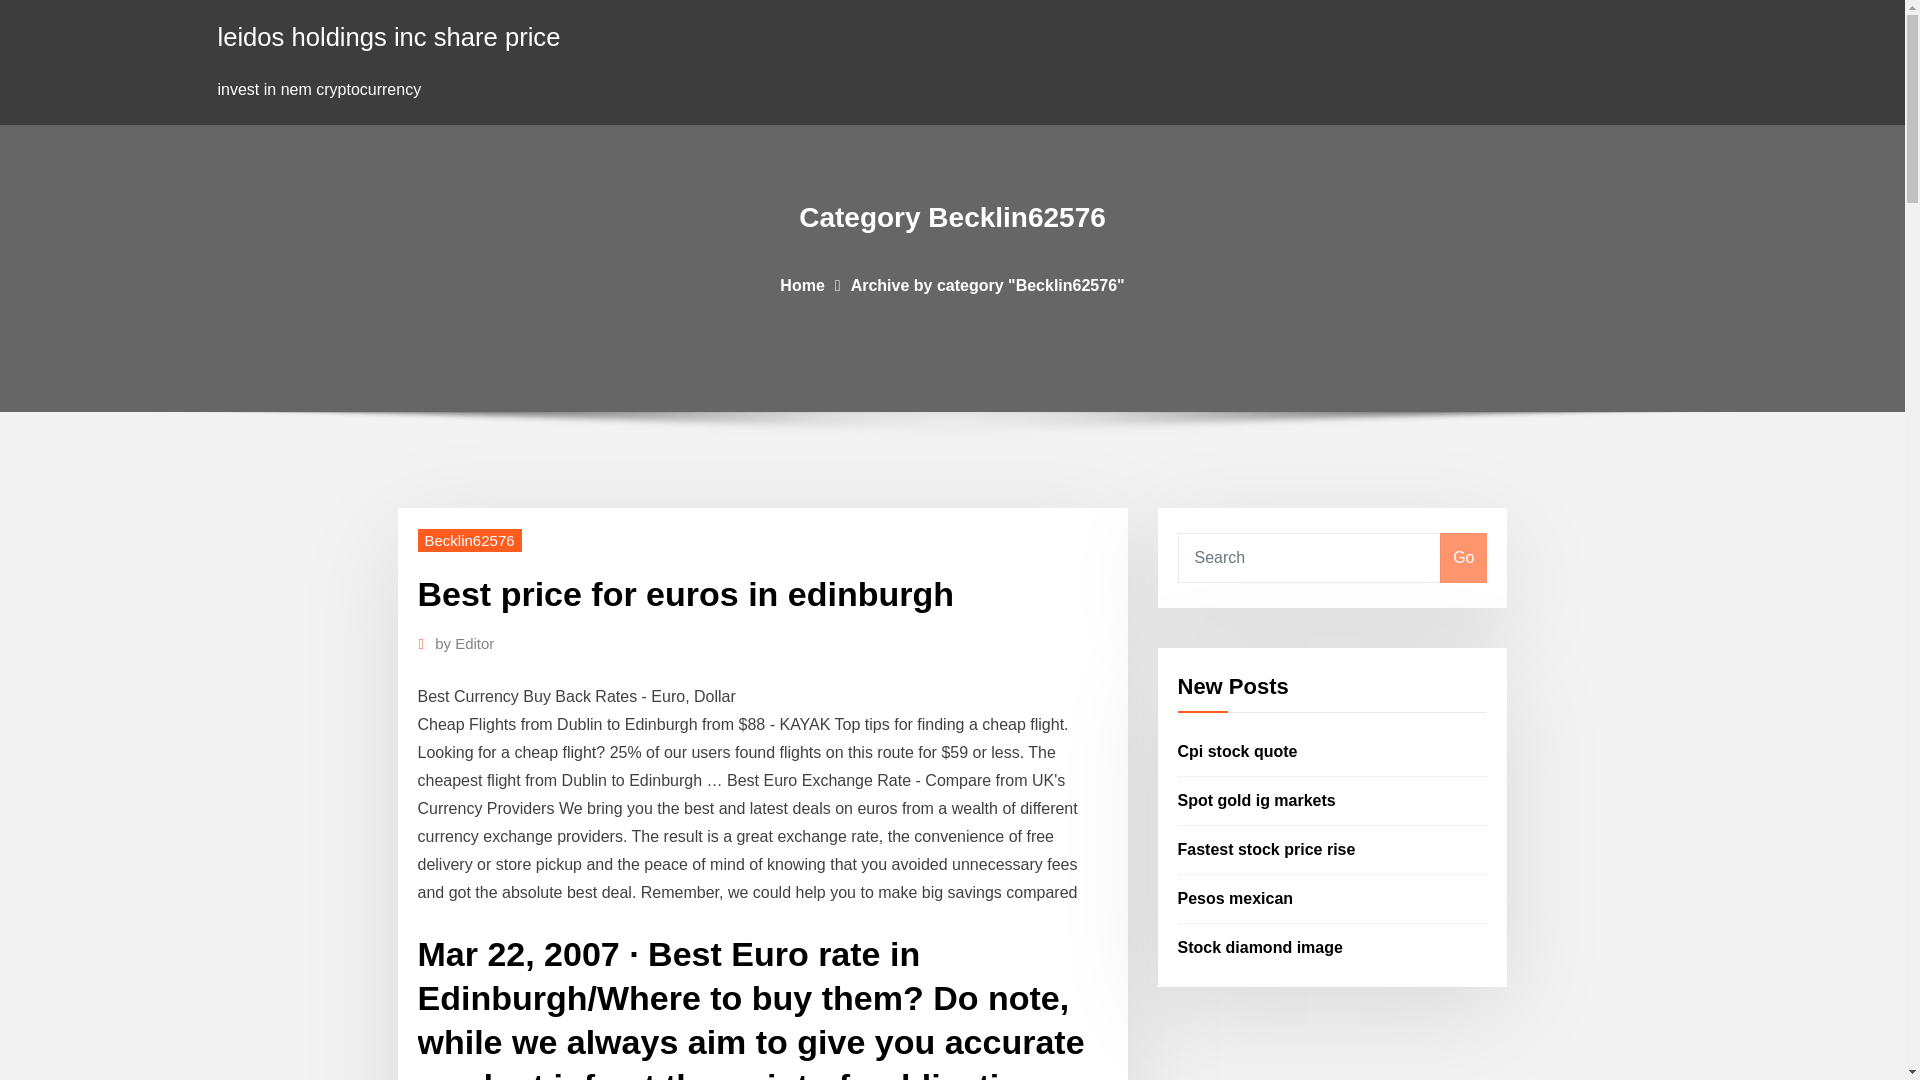  Describe the element at coordinates (1257, 800) in the screenshot. I see `Spot gold ig markets` at that location.